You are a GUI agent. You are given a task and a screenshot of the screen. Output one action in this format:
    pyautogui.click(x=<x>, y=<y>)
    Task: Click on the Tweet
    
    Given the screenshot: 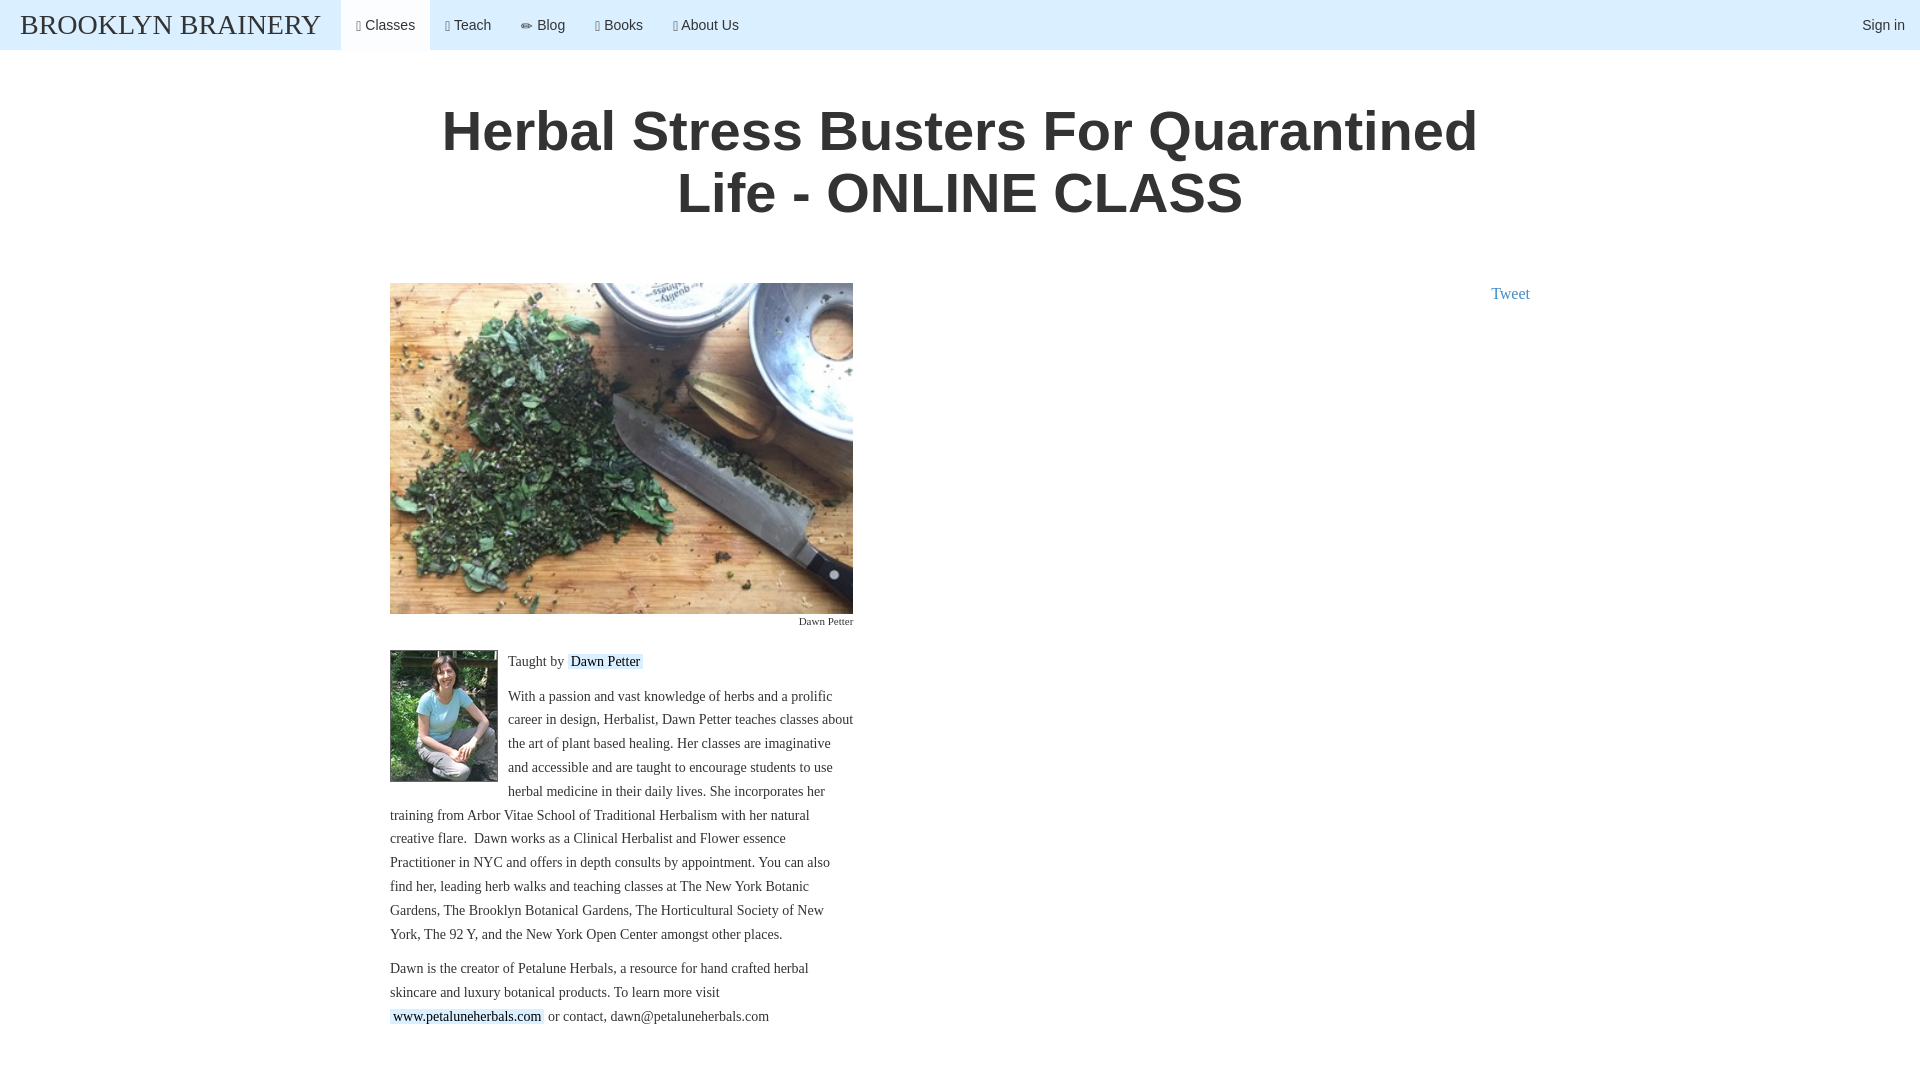 What is the action you would take?
    pyautogui.click(x=1510, y=294)
    